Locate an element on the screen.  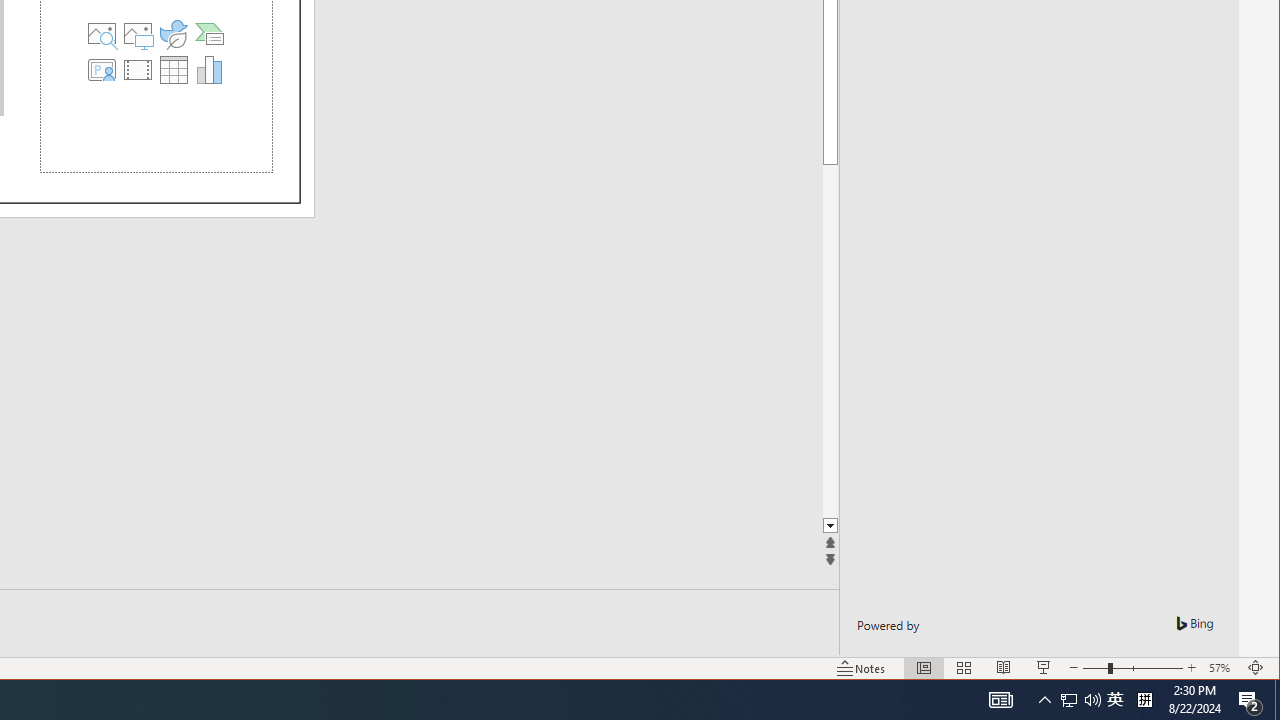
Insert a SmartArt Graphic is located at coordinates (210, 34).